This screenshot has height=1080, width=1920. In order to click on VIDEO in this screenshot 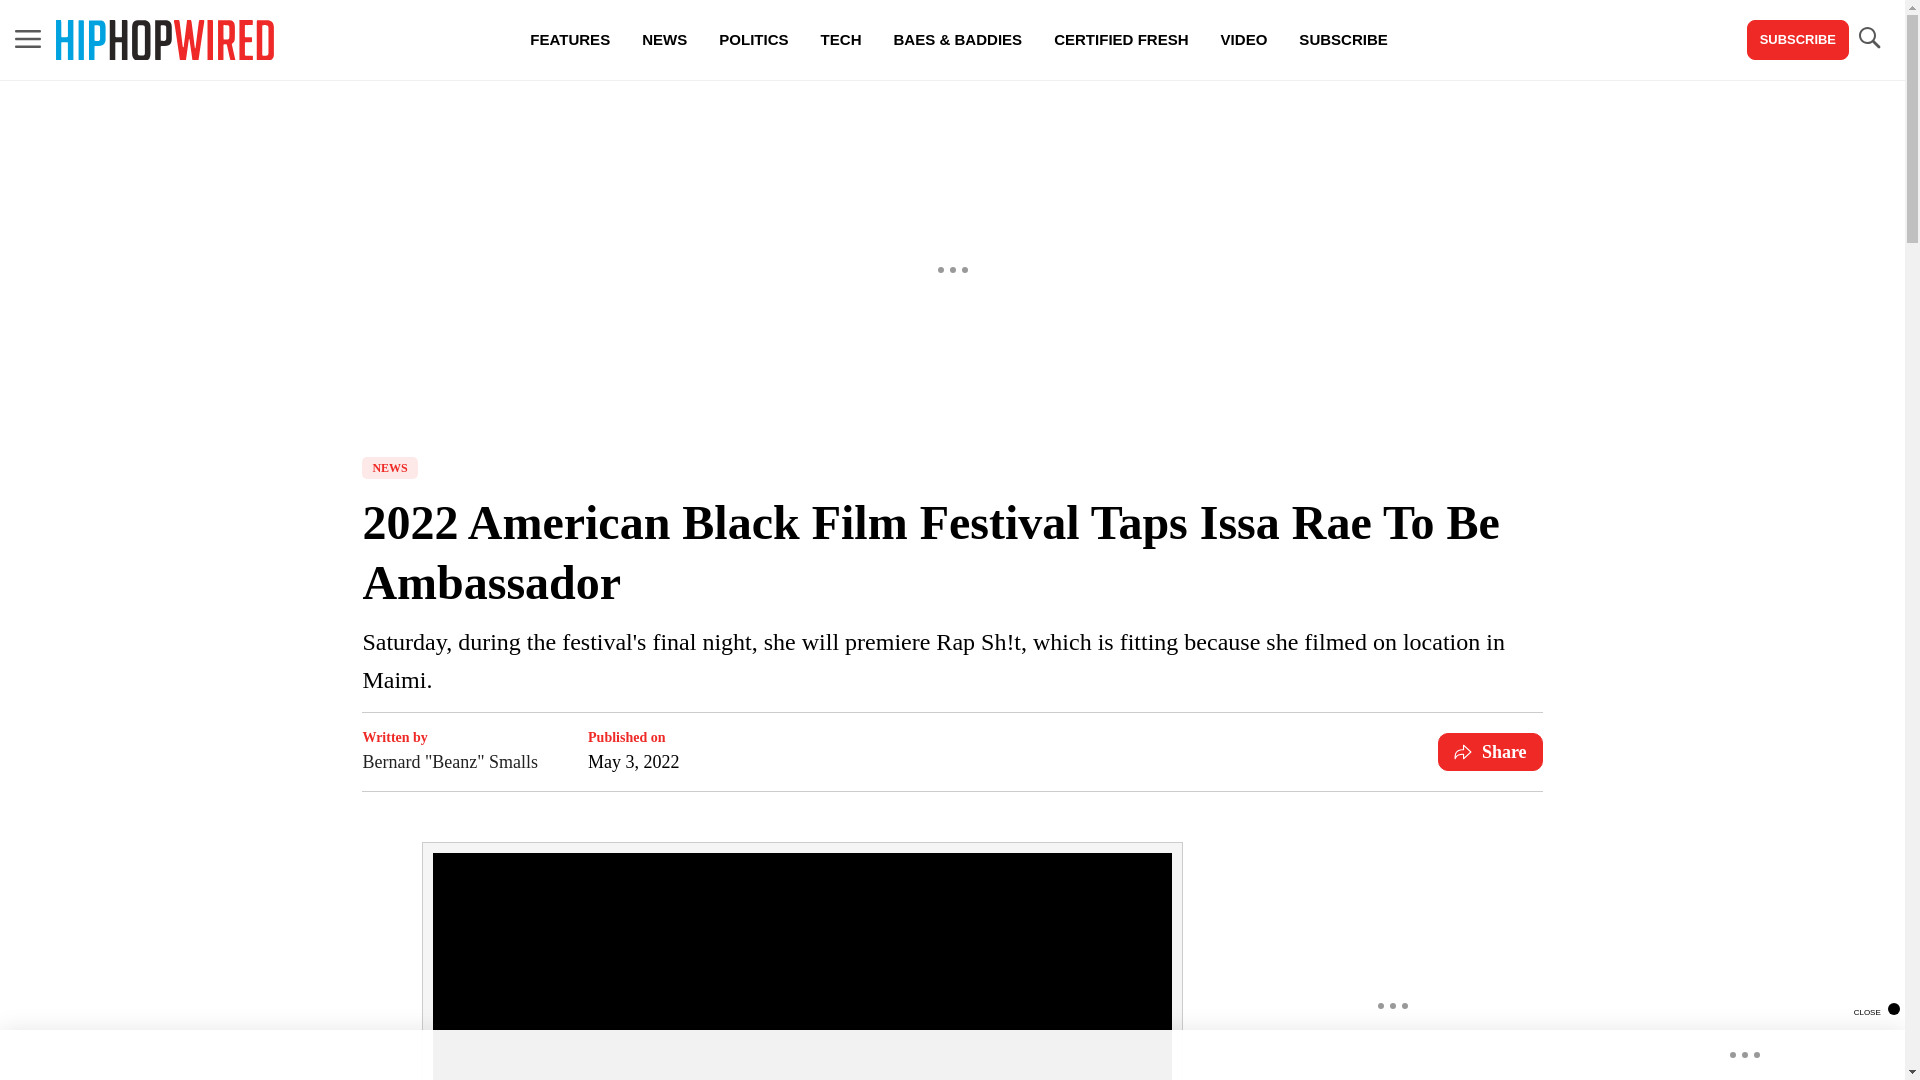, I will do `click(1244, 40)`.